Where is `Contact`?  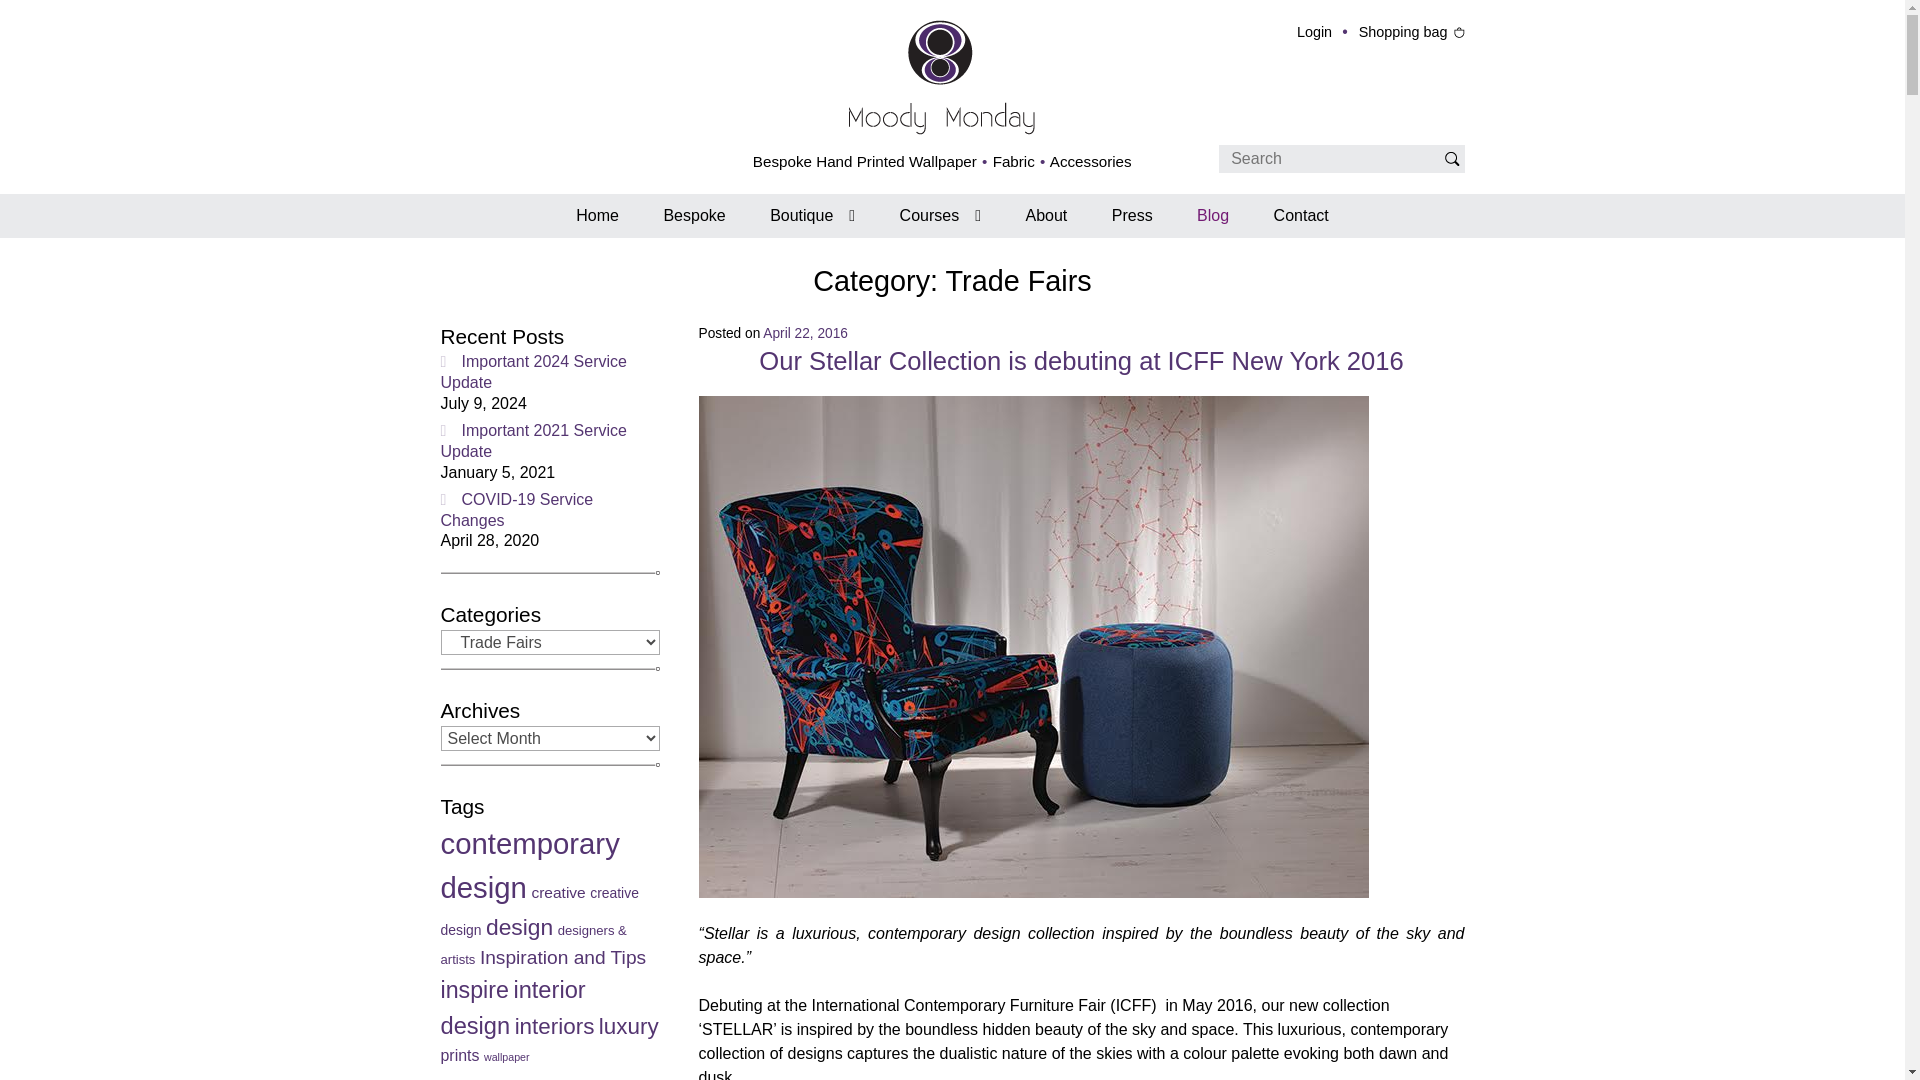
Contact is located at coordinates (1301, 216).